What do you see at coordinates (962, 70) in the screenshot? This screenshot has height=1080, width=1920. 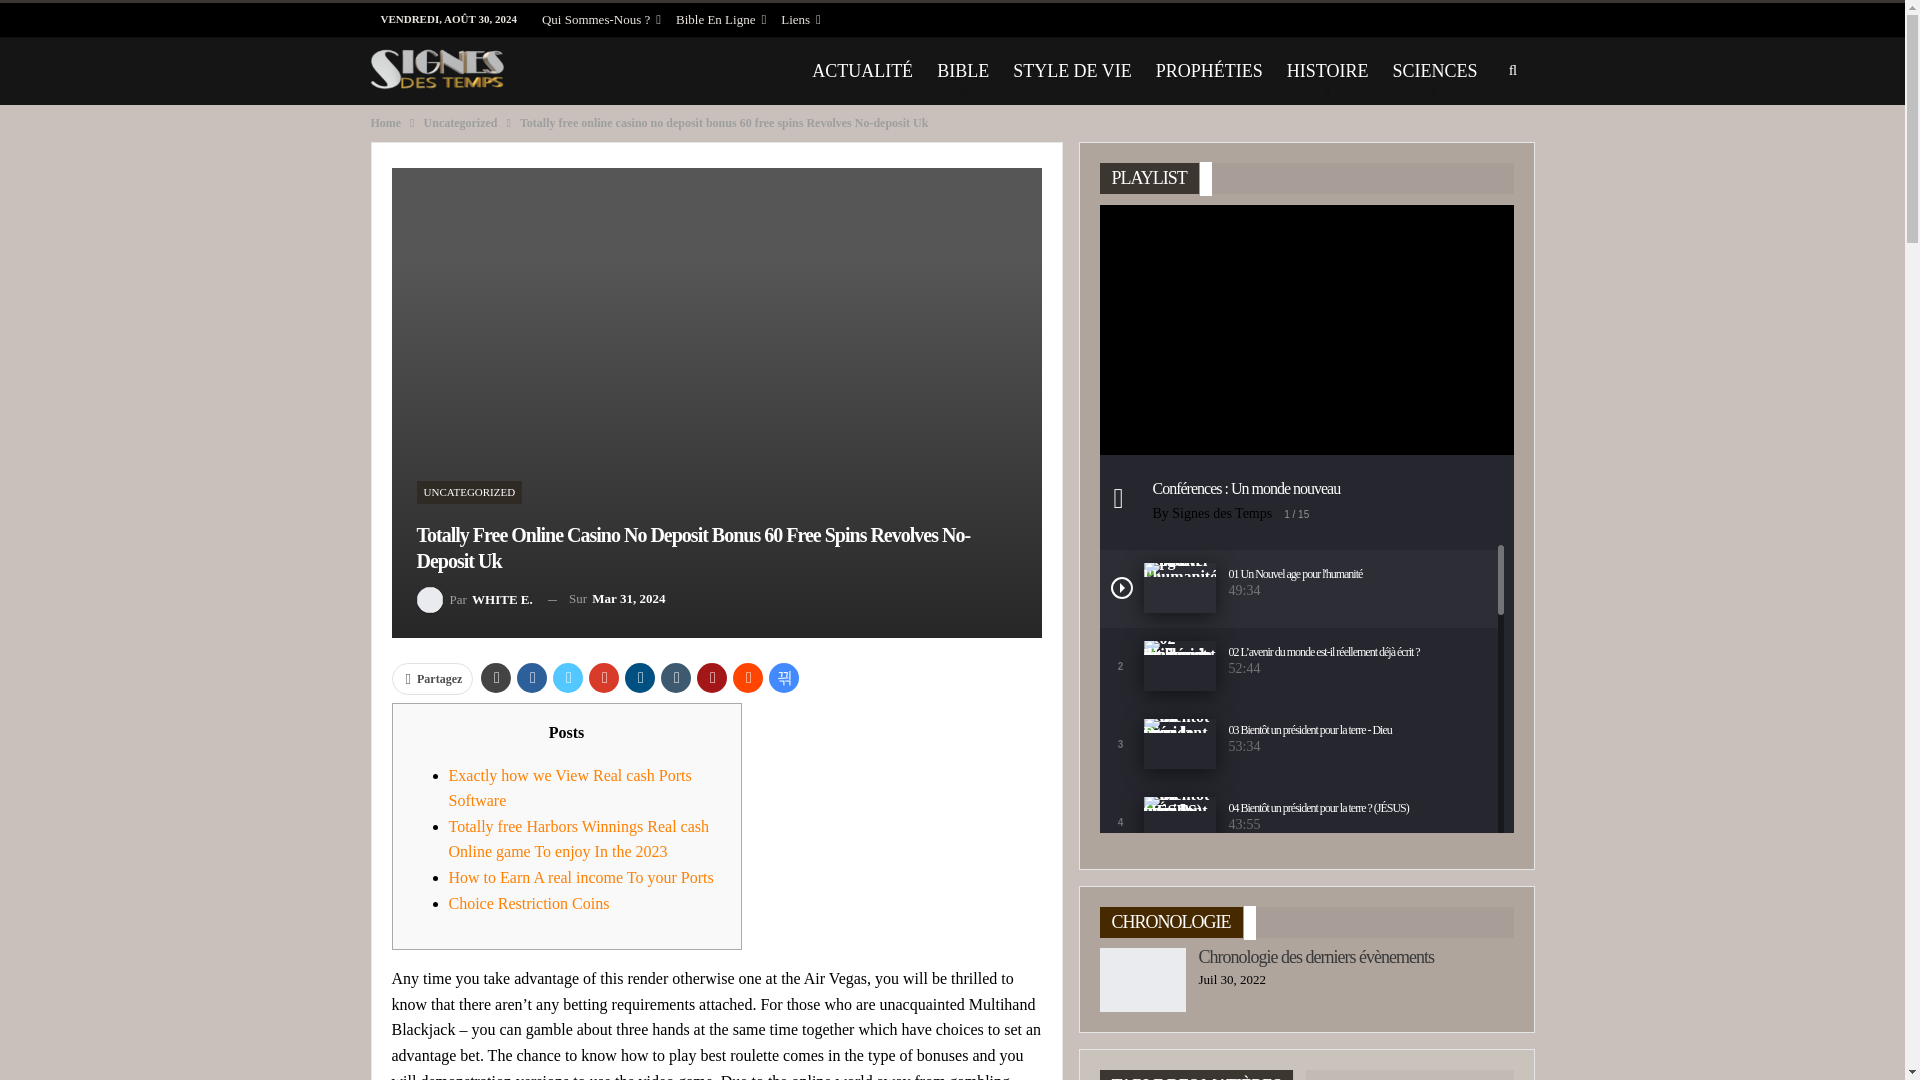 I see `BIBLE` at bounding box center [962, 70].